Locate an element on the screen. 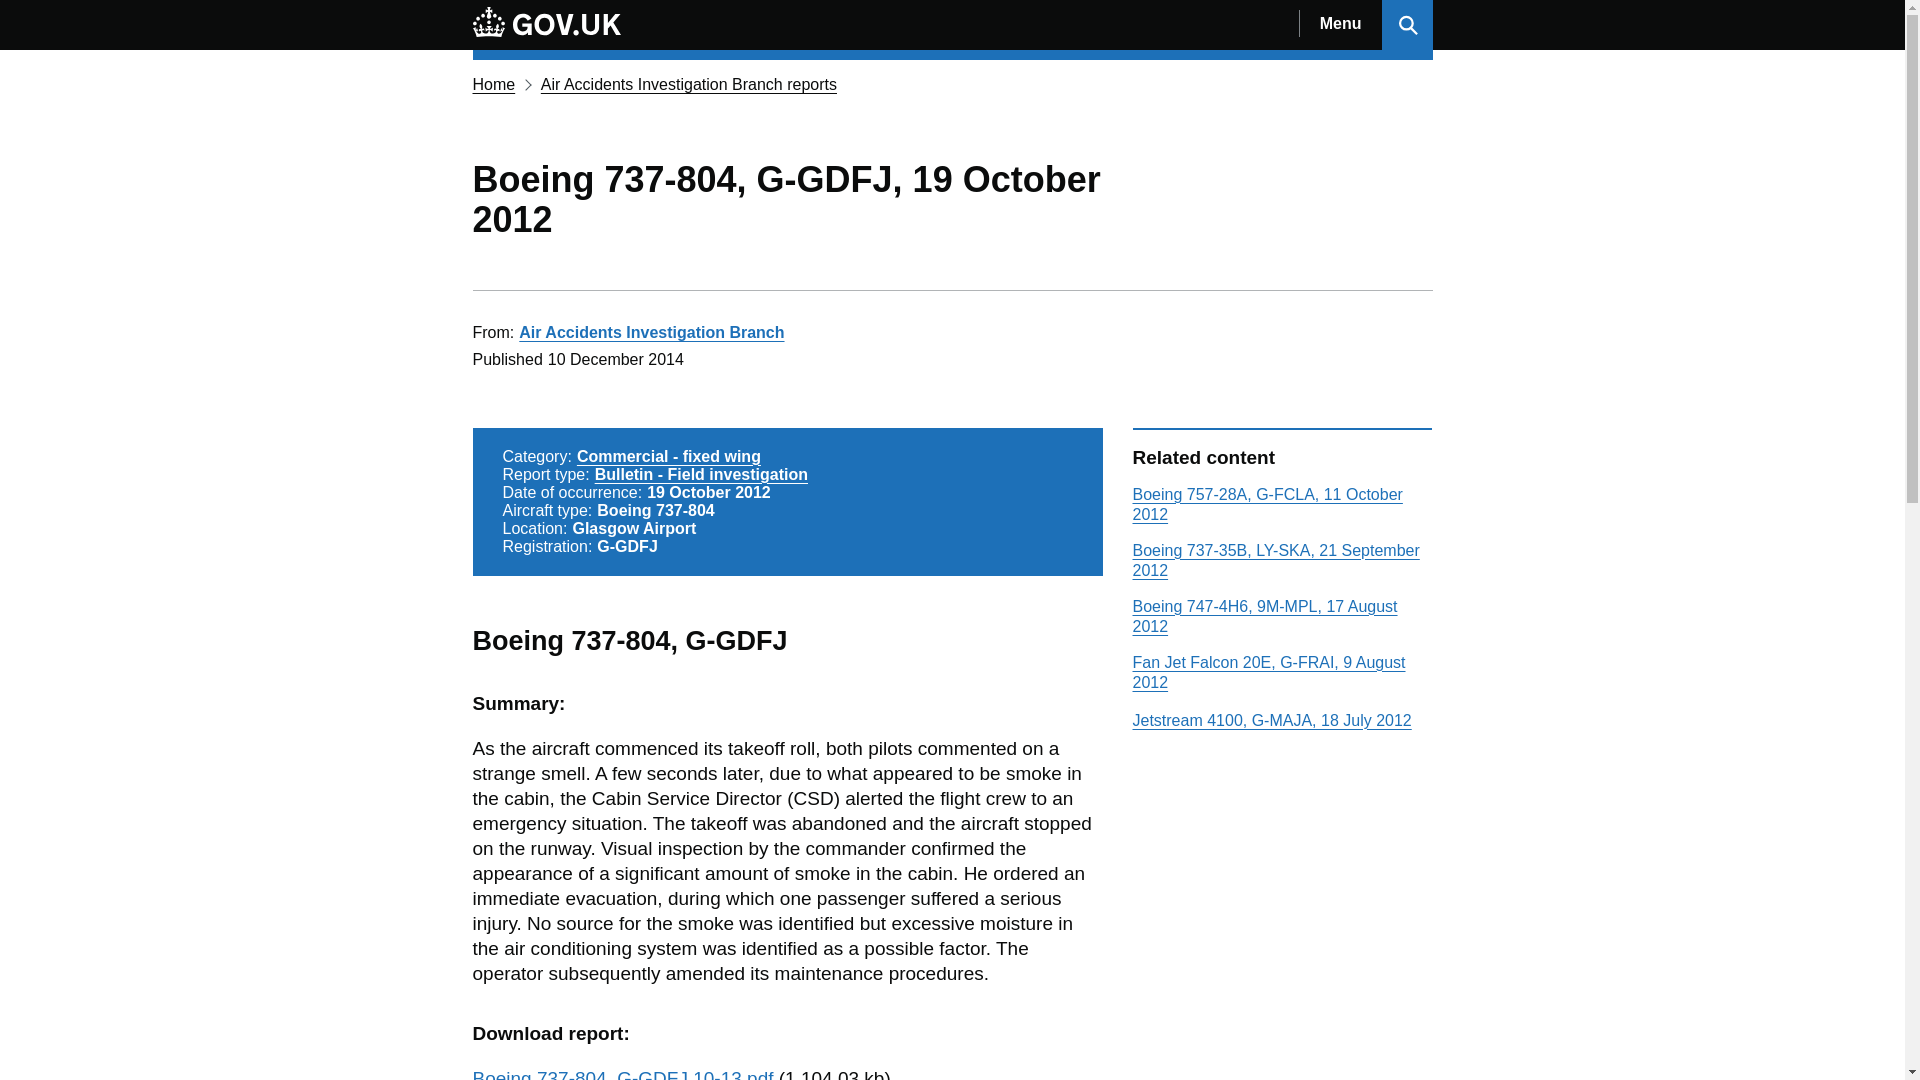  Air Accidents Investigation Branch reports is located at coordinates (689, 84).